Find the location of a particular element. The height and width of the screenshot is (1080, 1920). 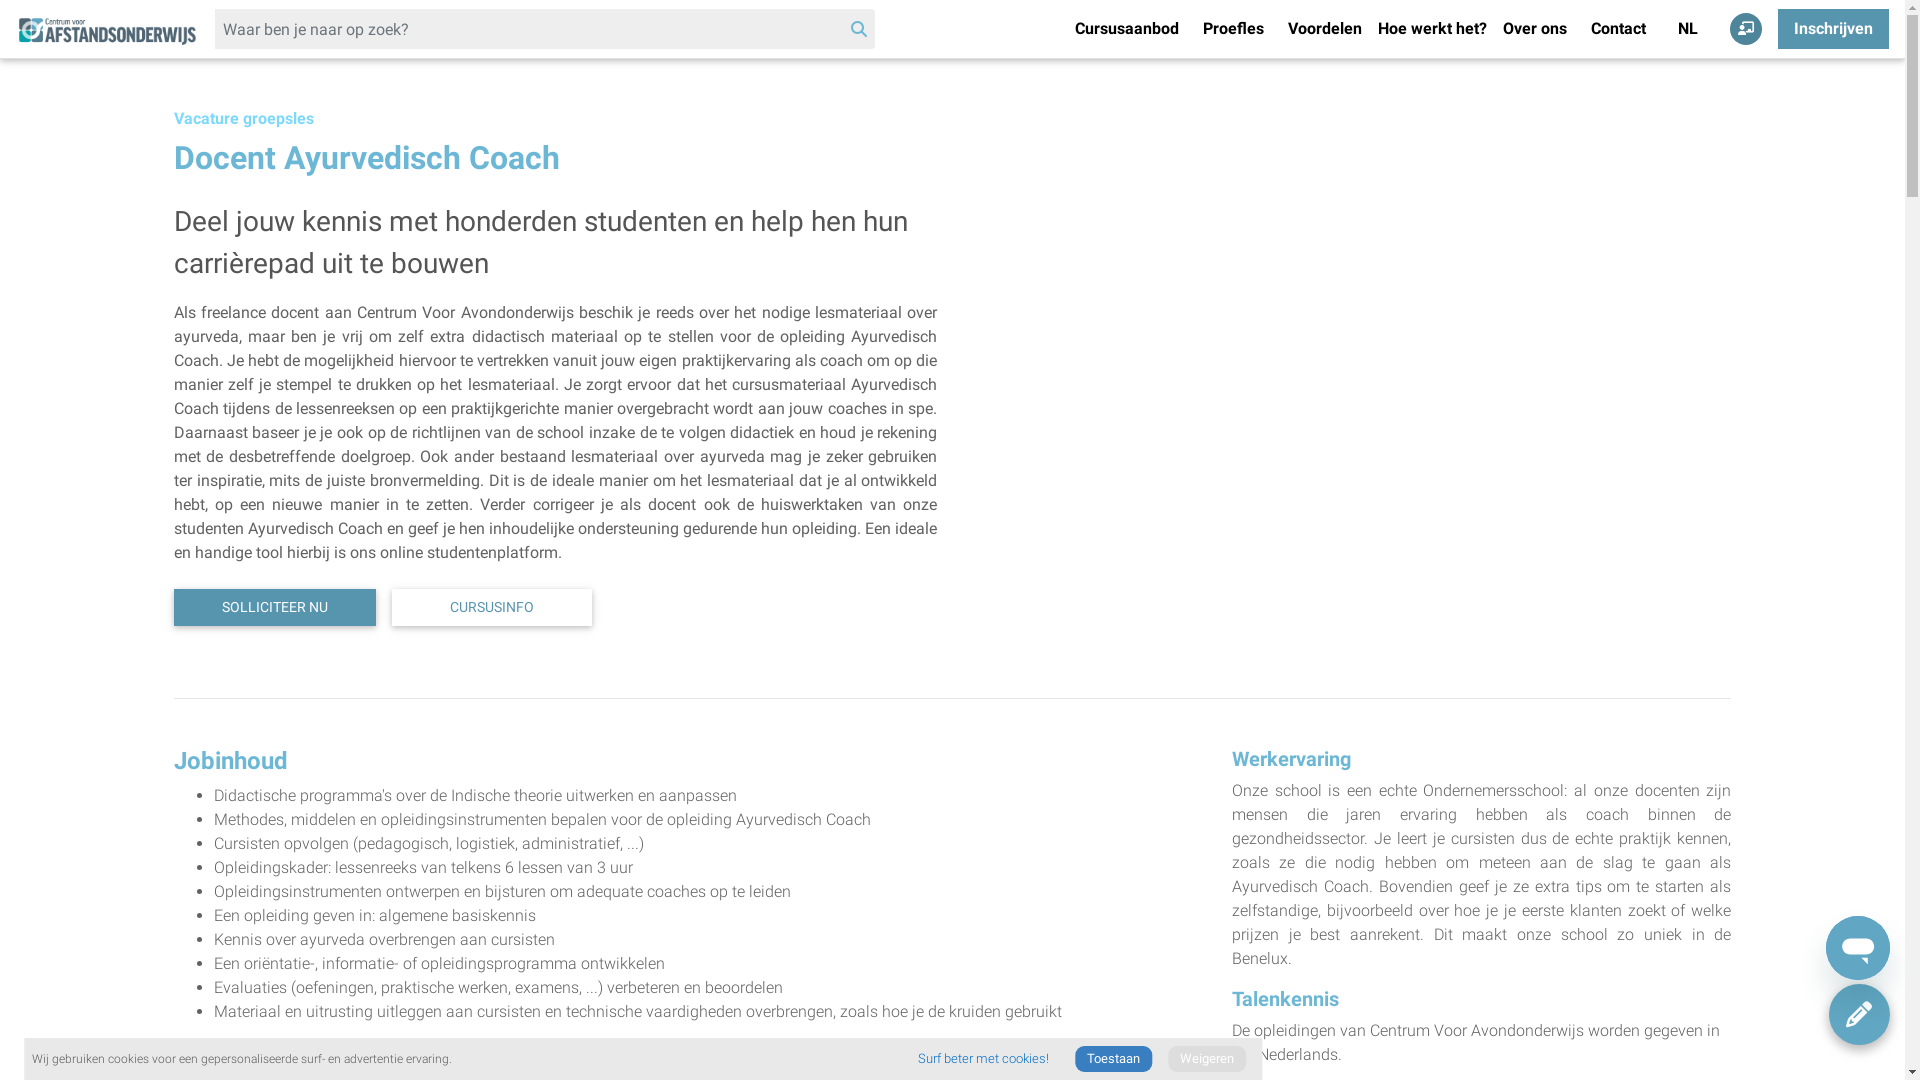

Cursusaanbod is located at coordinates (1127, 29).